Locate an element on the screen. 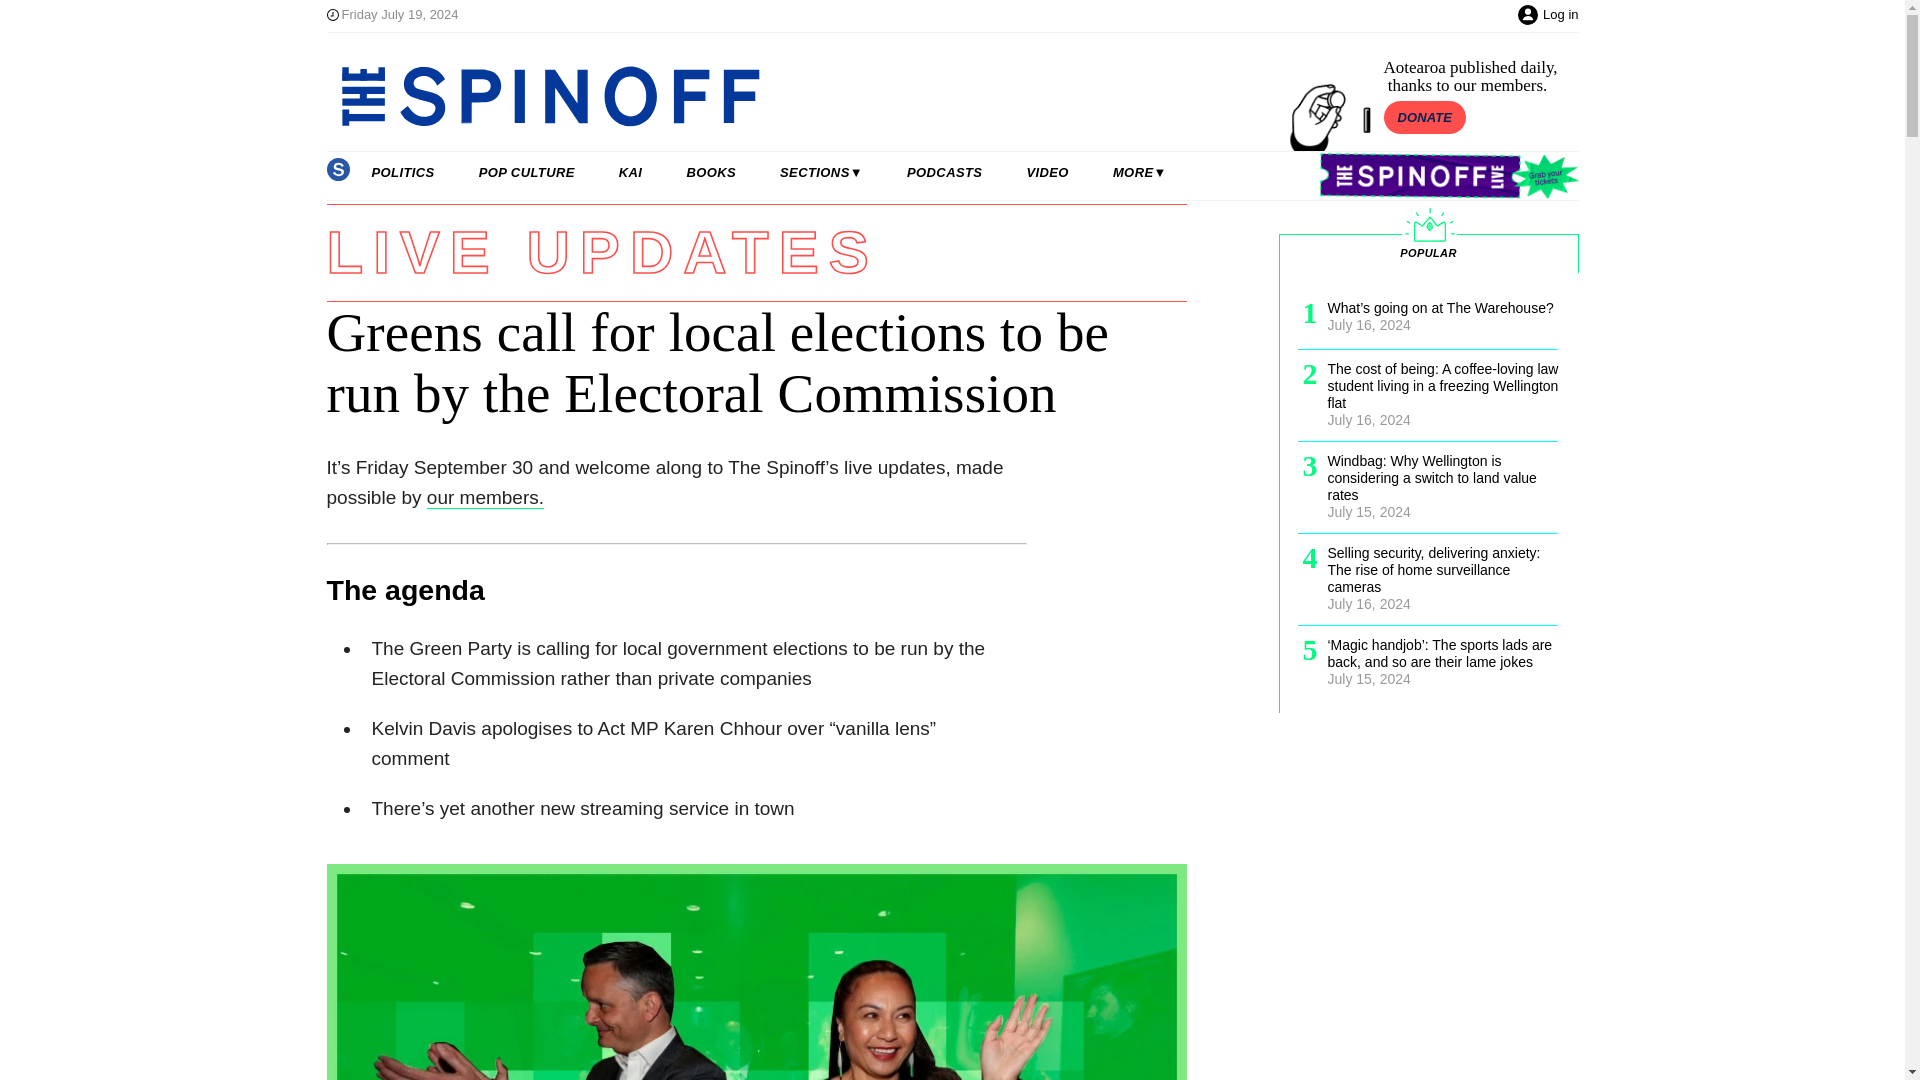 The width and height of the screenshot is (1920, 1080). Log in is located at coordinates (1560, 14).